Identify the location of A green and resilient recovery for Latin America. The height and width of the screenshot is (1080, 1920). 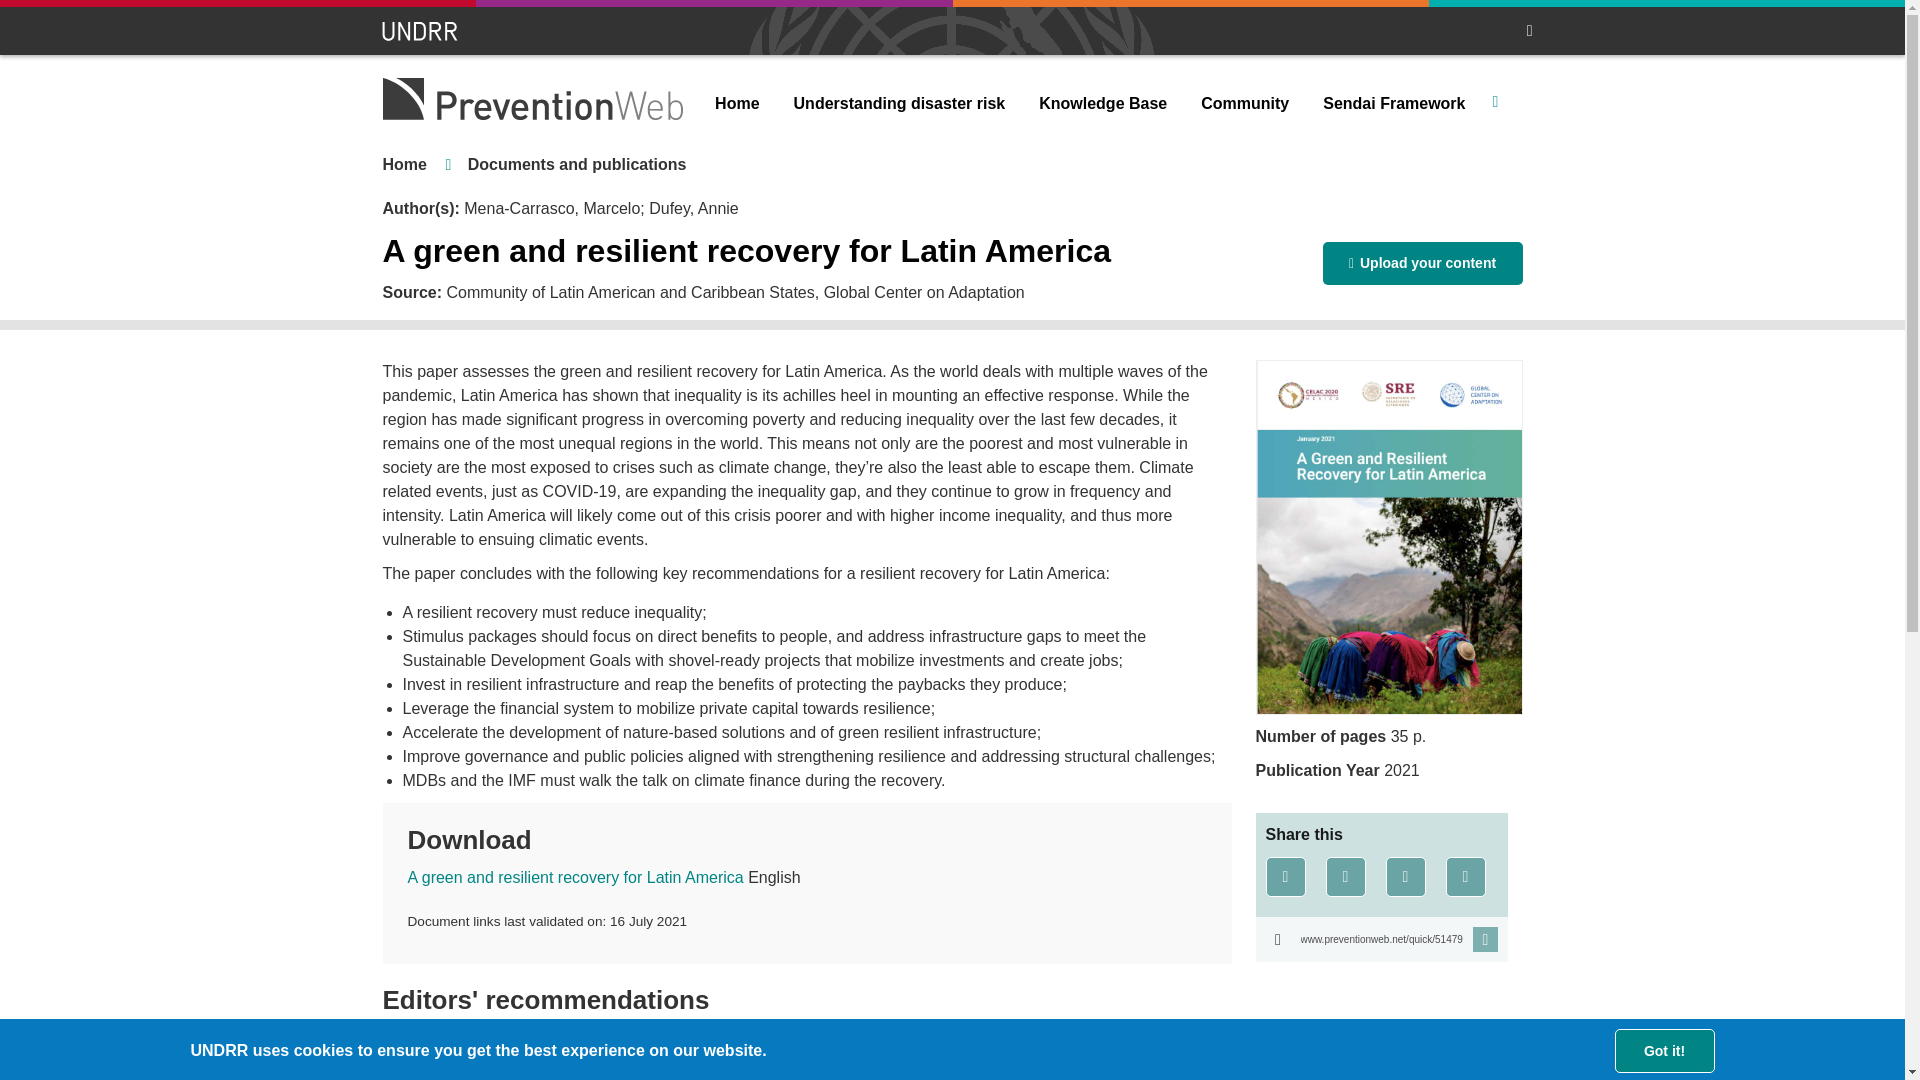
(576, 877).